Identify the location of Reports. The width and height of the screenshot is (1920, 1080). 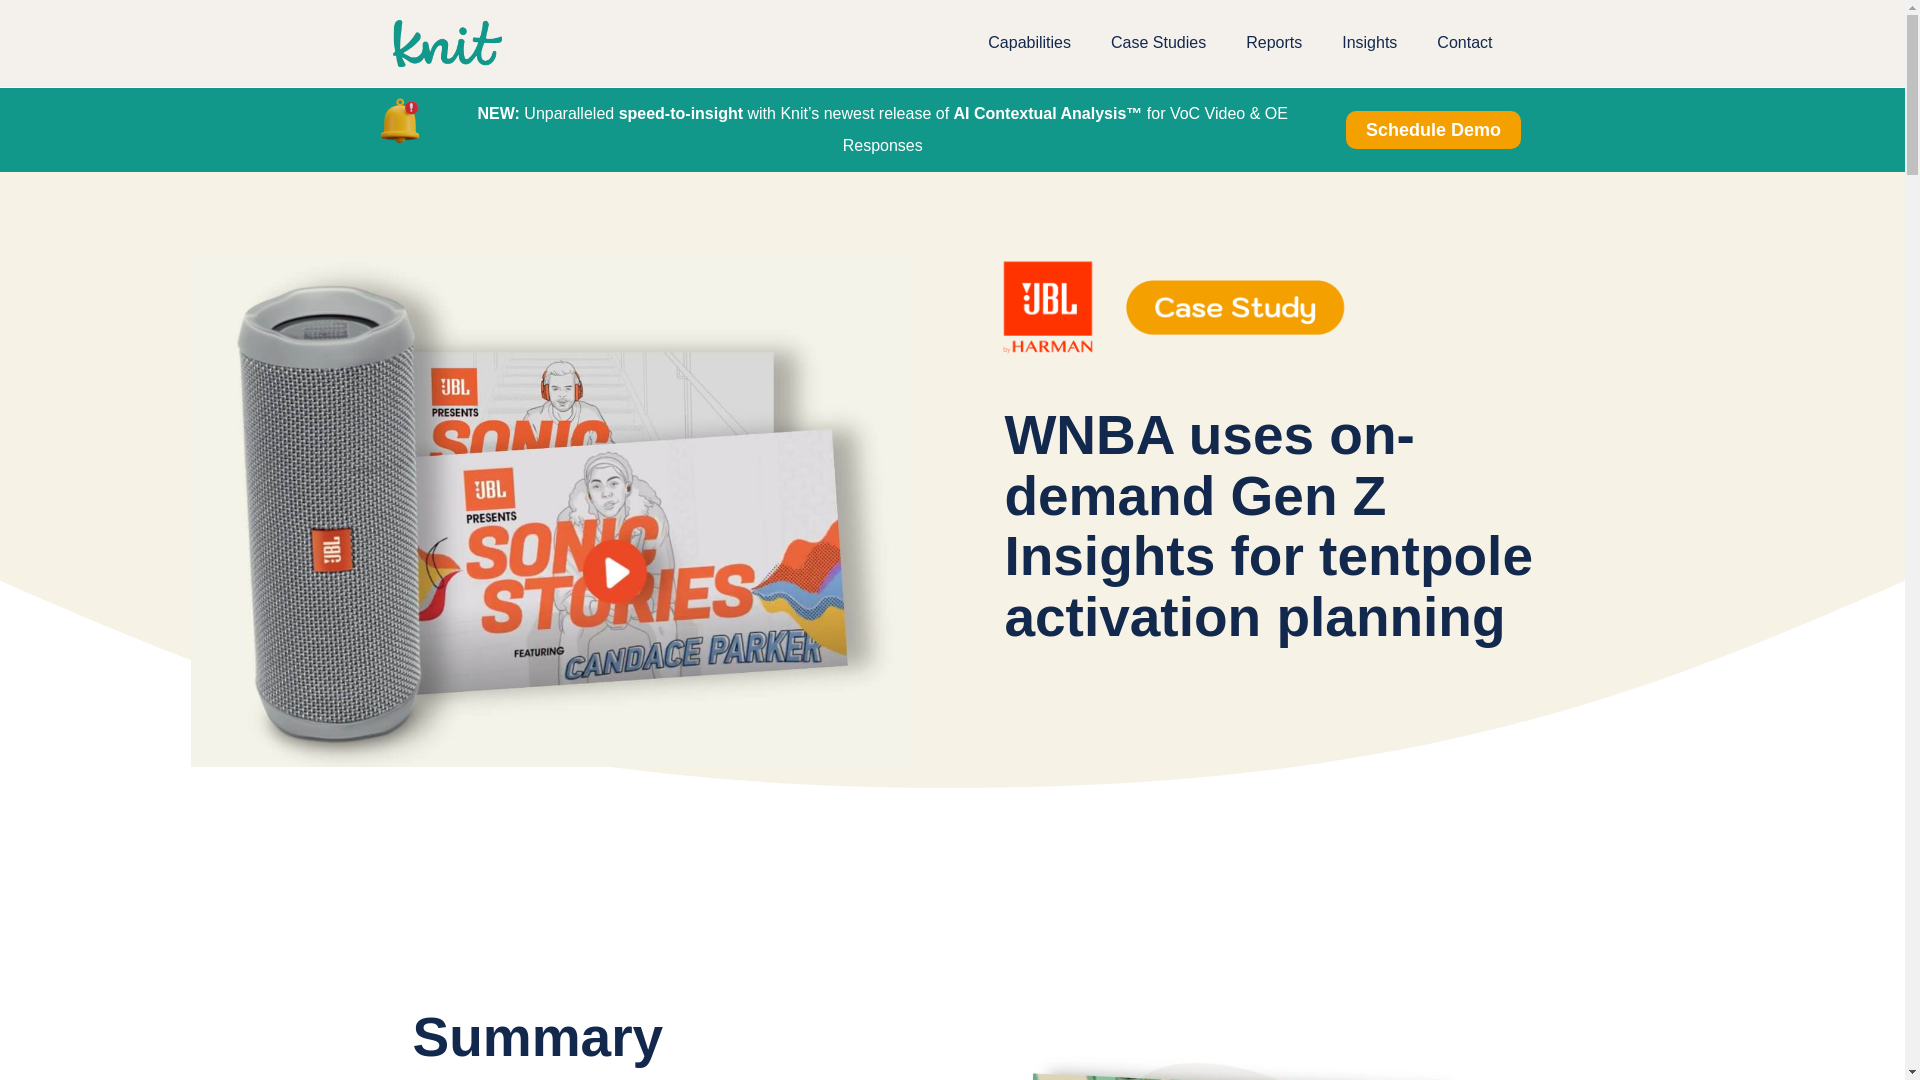
(1274, 42).